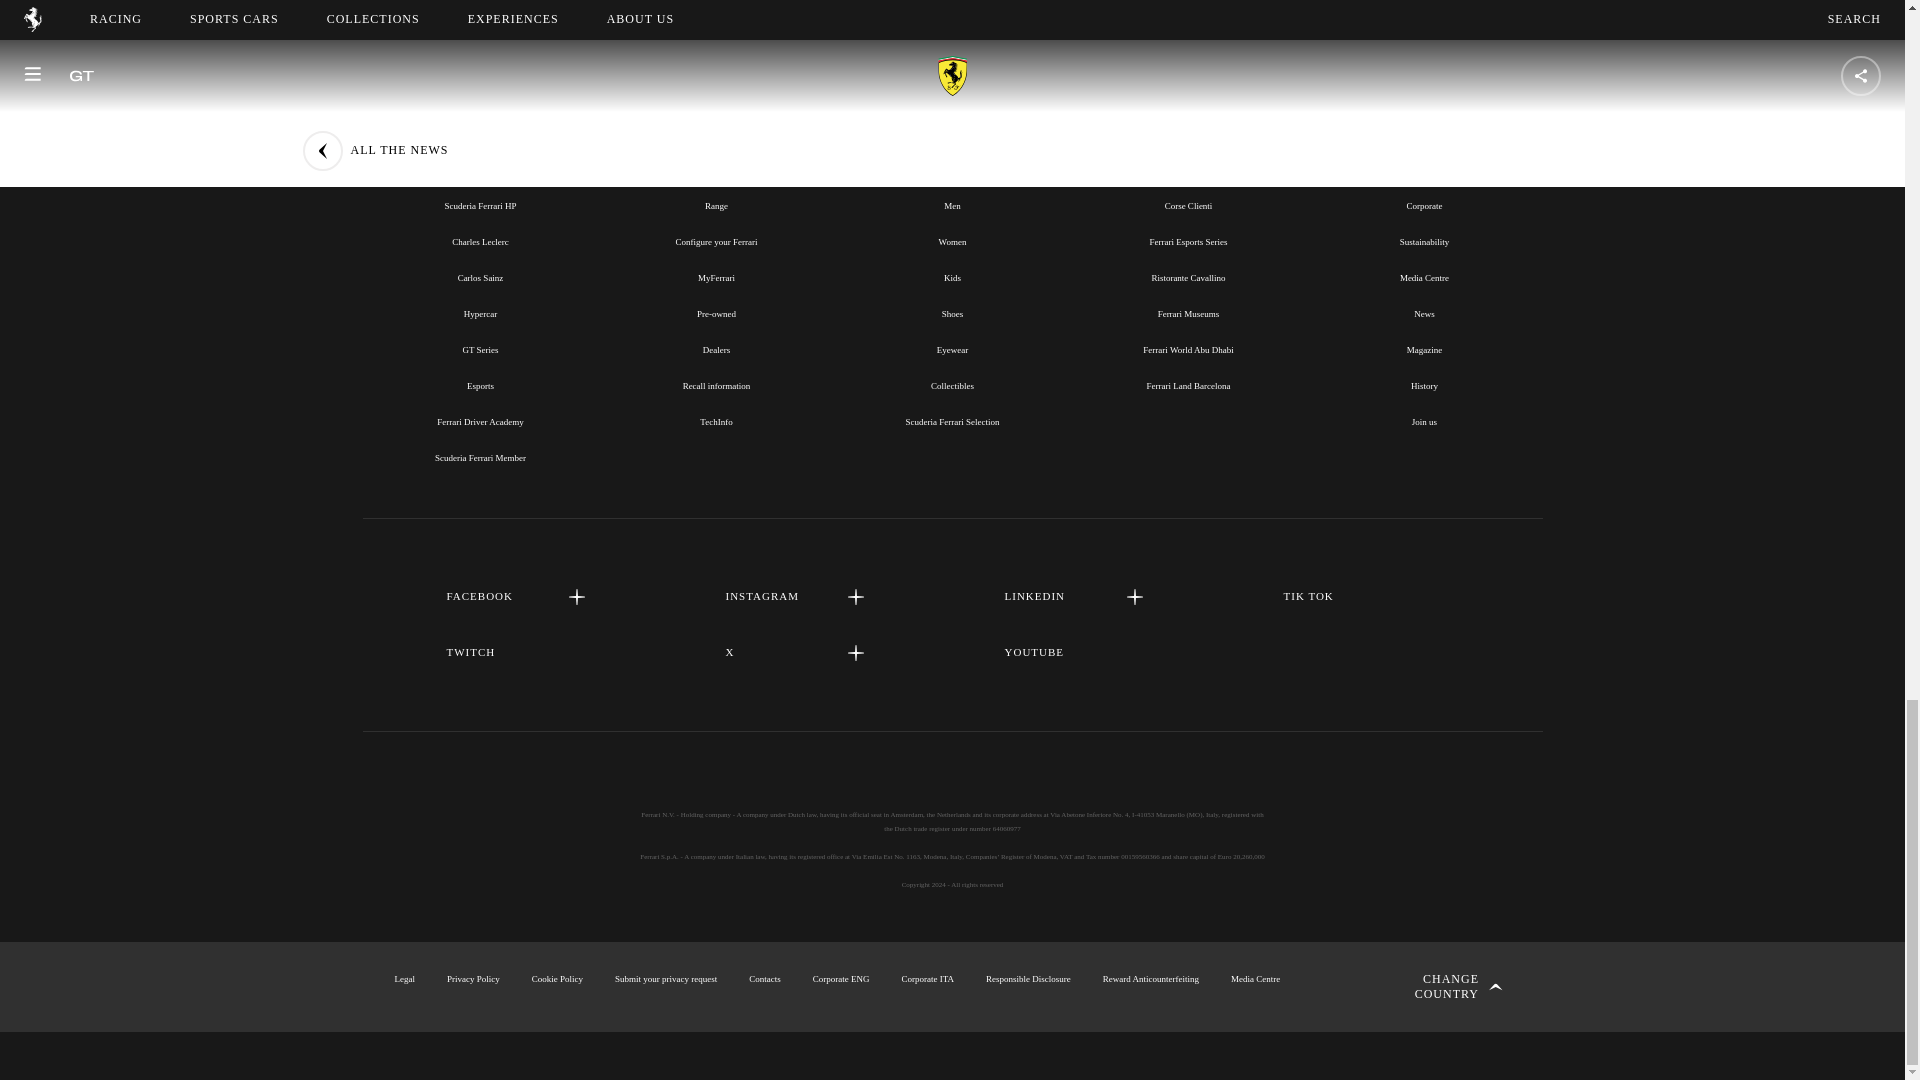  I want to click on COLLECTIONS, so click(952, 160).